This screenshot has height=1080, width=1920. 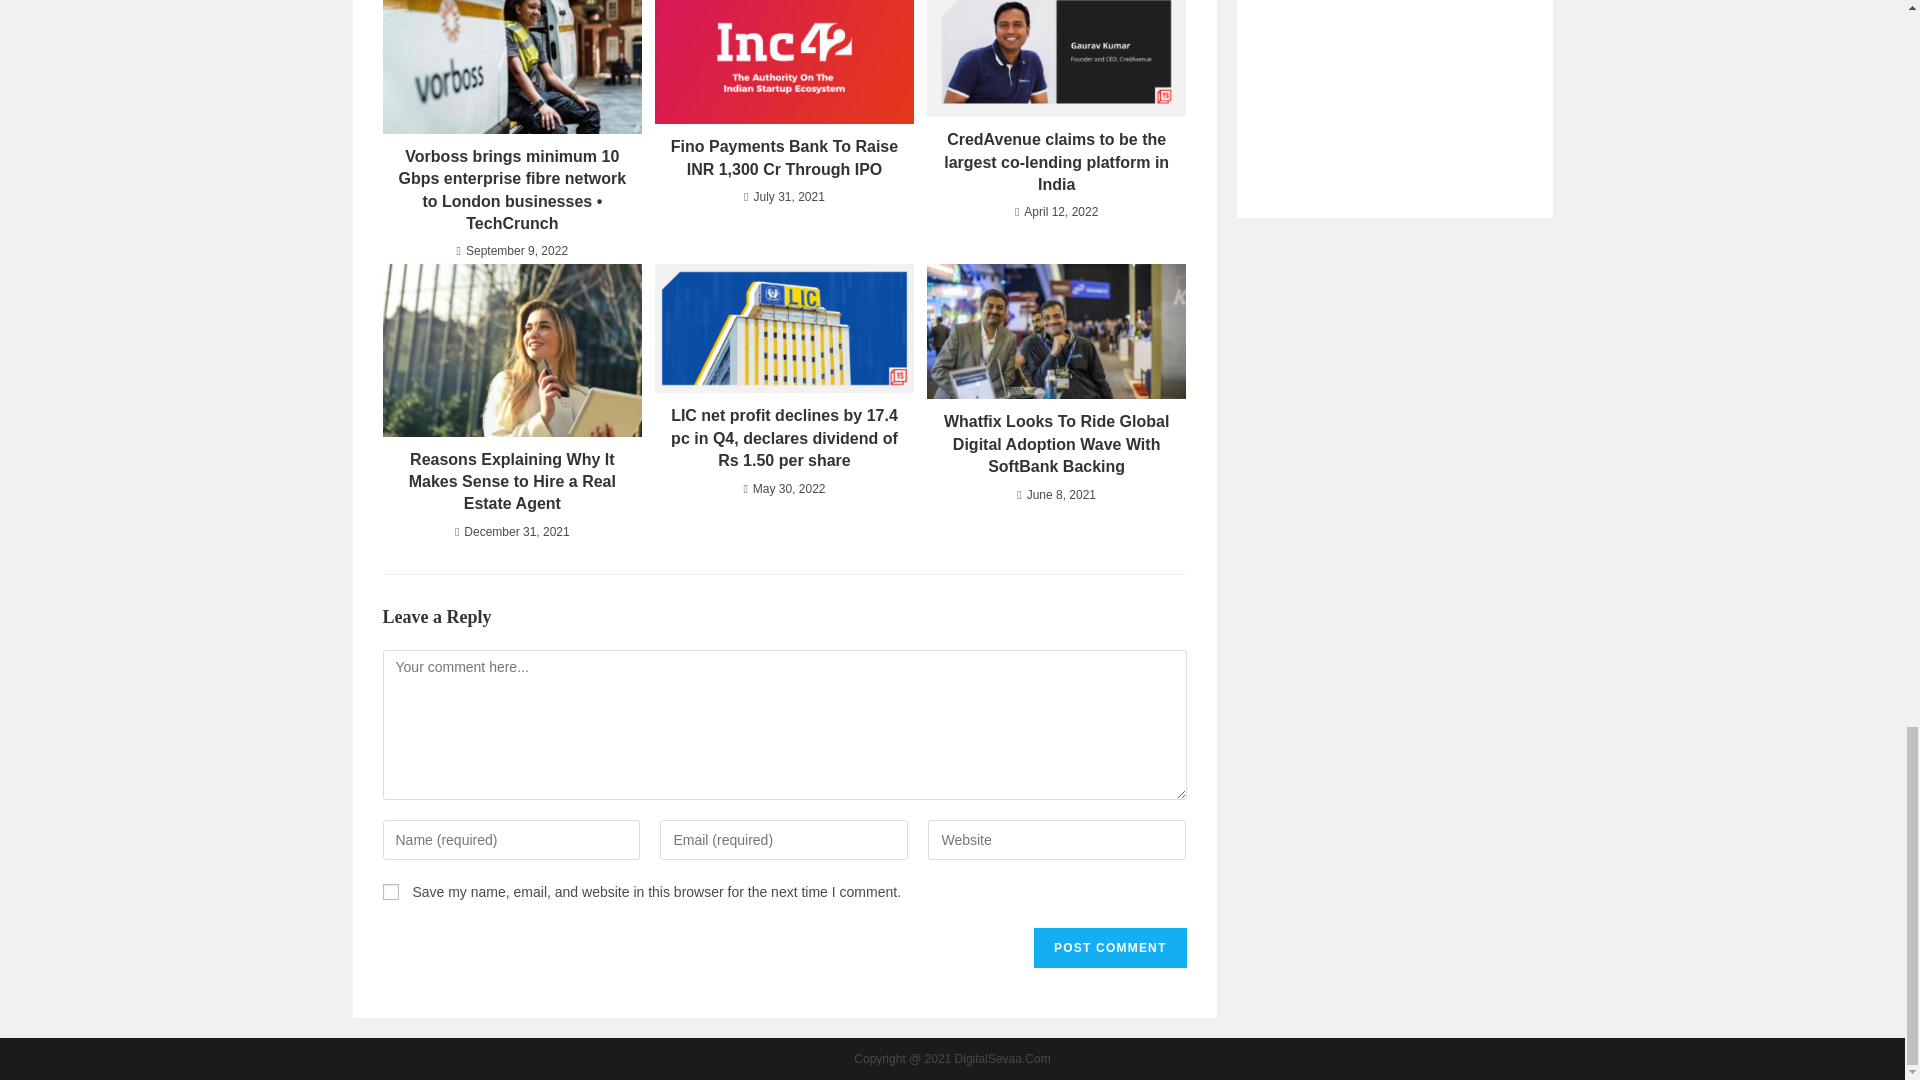 What do you see at coordinates (784, 158) in the screenshot?
I see `Fino Payments Bank To Raise INR 1,300 Cr Through IPO` at bounding box center [784, 158].